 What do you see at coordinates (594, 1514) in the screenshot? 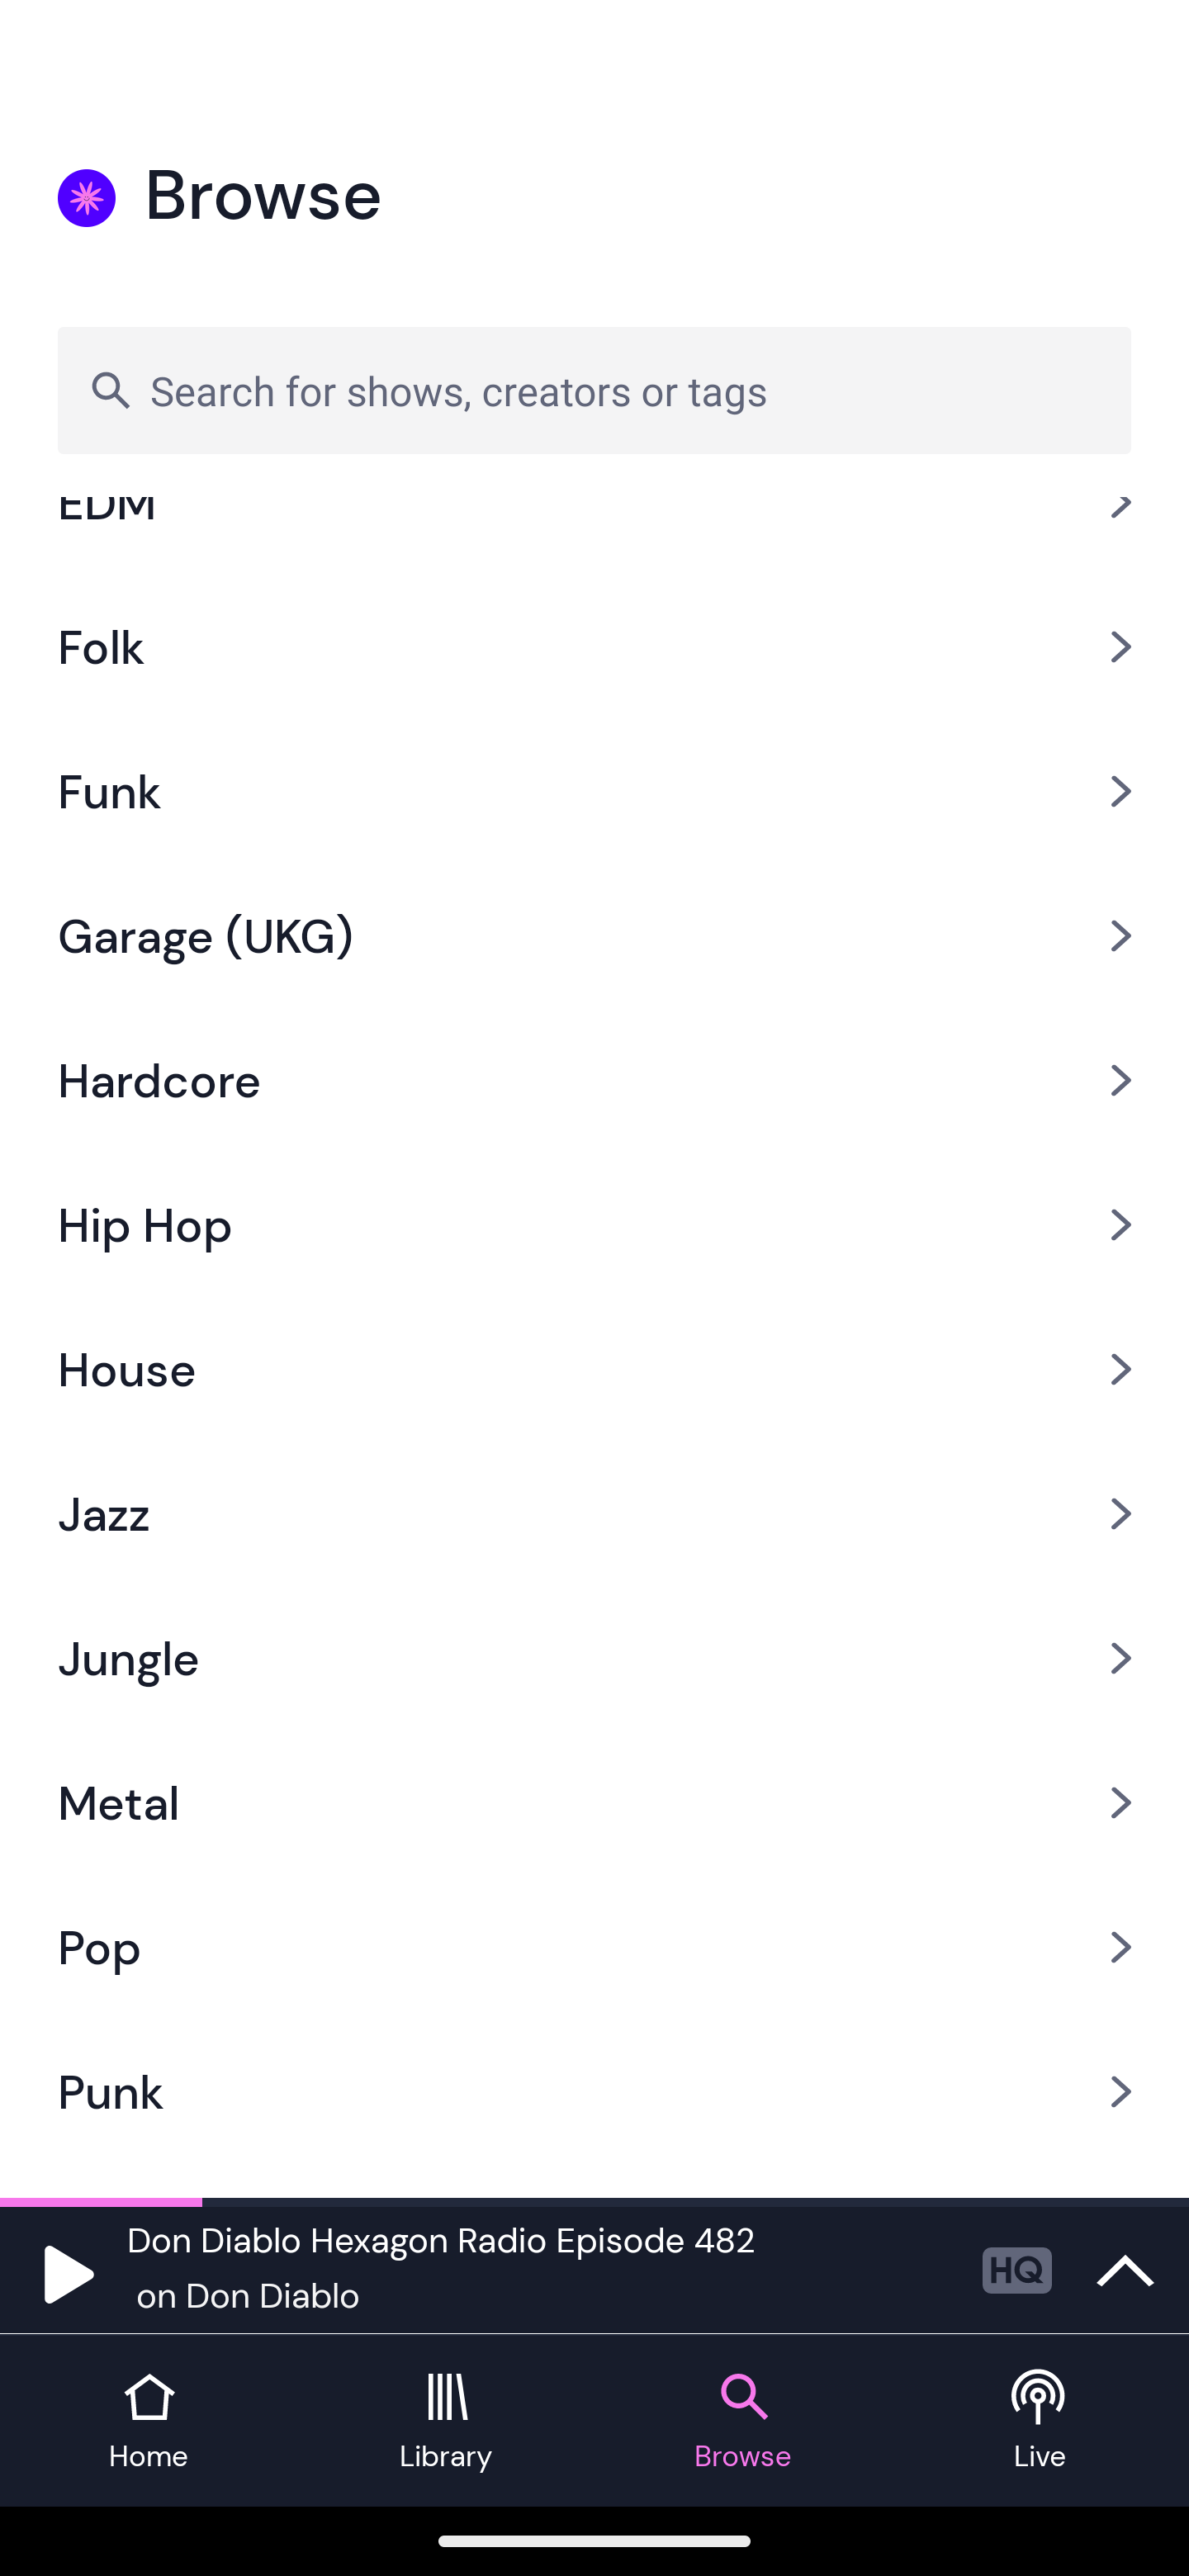
I see `Jazz` at bounding box center [594, 1514].